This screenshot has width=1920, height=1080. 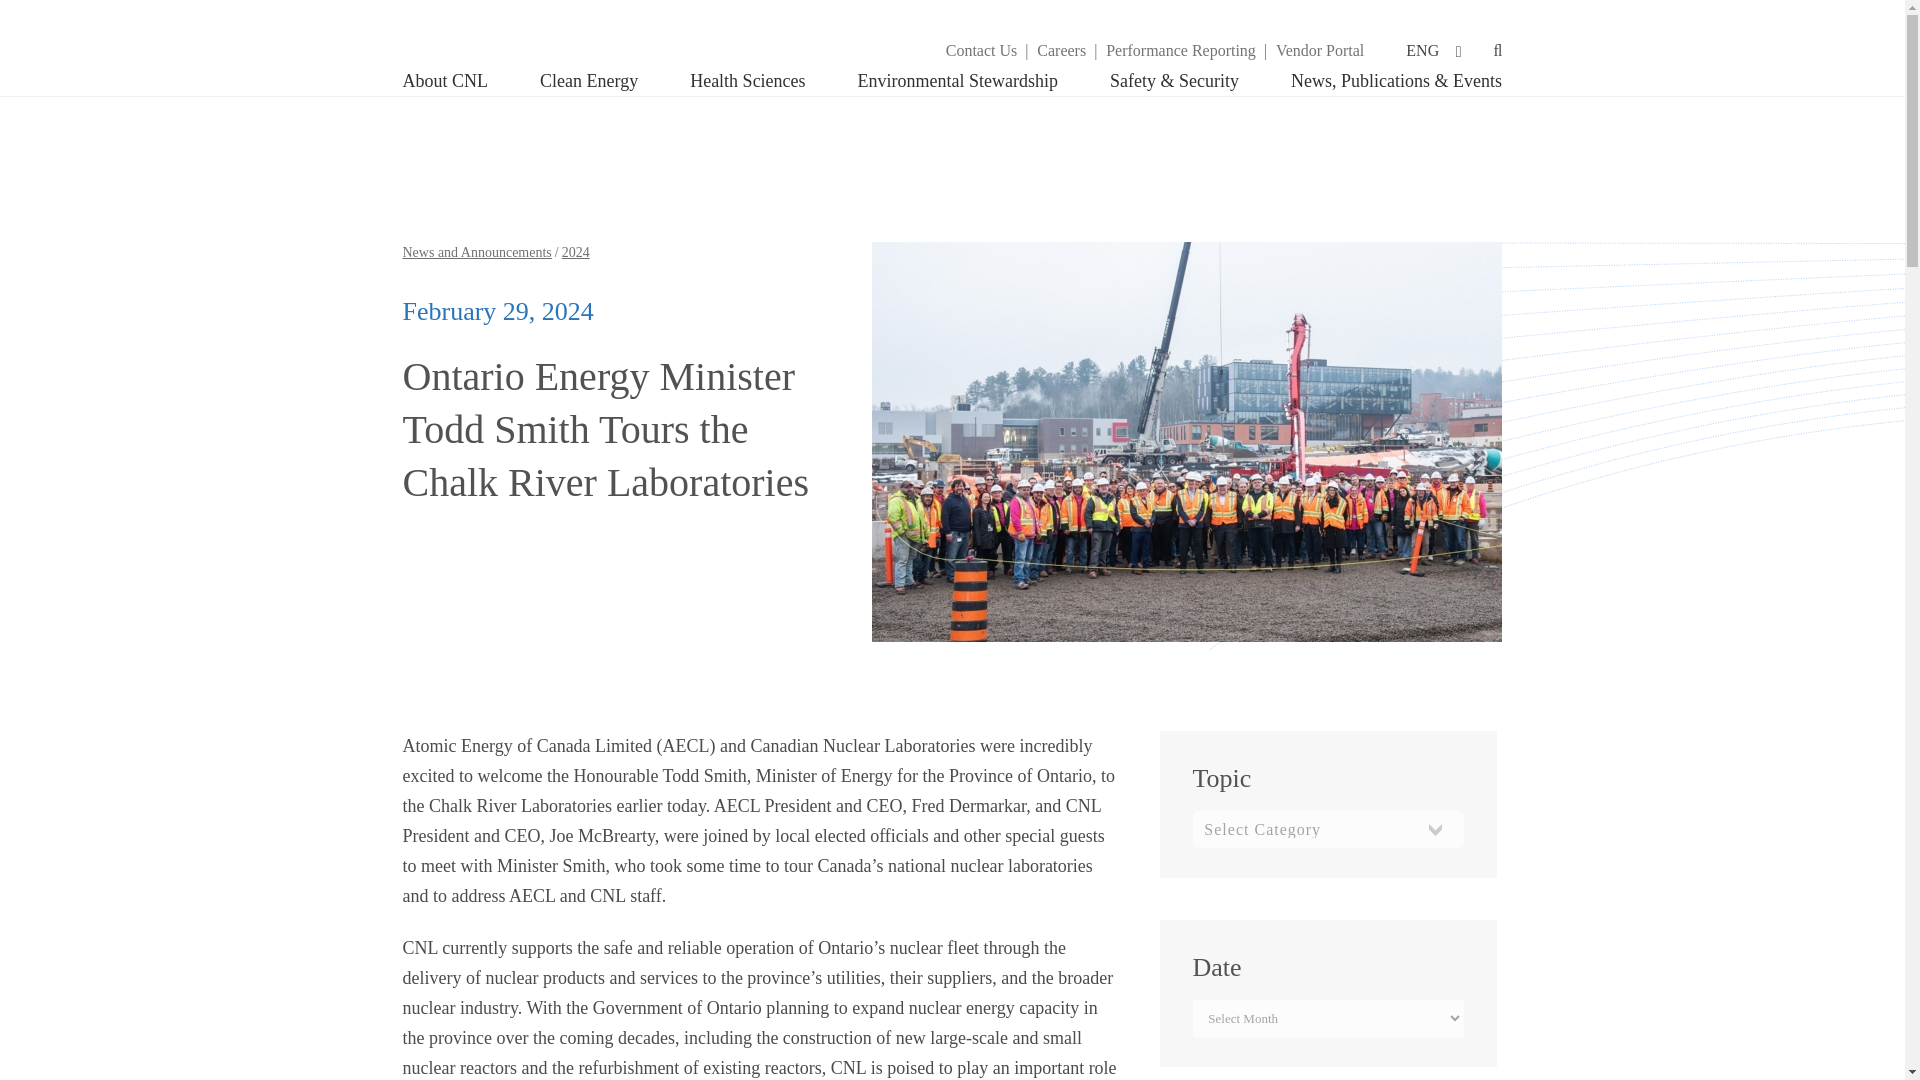 What do you see at coordinates (1180, 49) in the screenshot?
I see `Performance Reporting` at bounding box center [1180, 49].